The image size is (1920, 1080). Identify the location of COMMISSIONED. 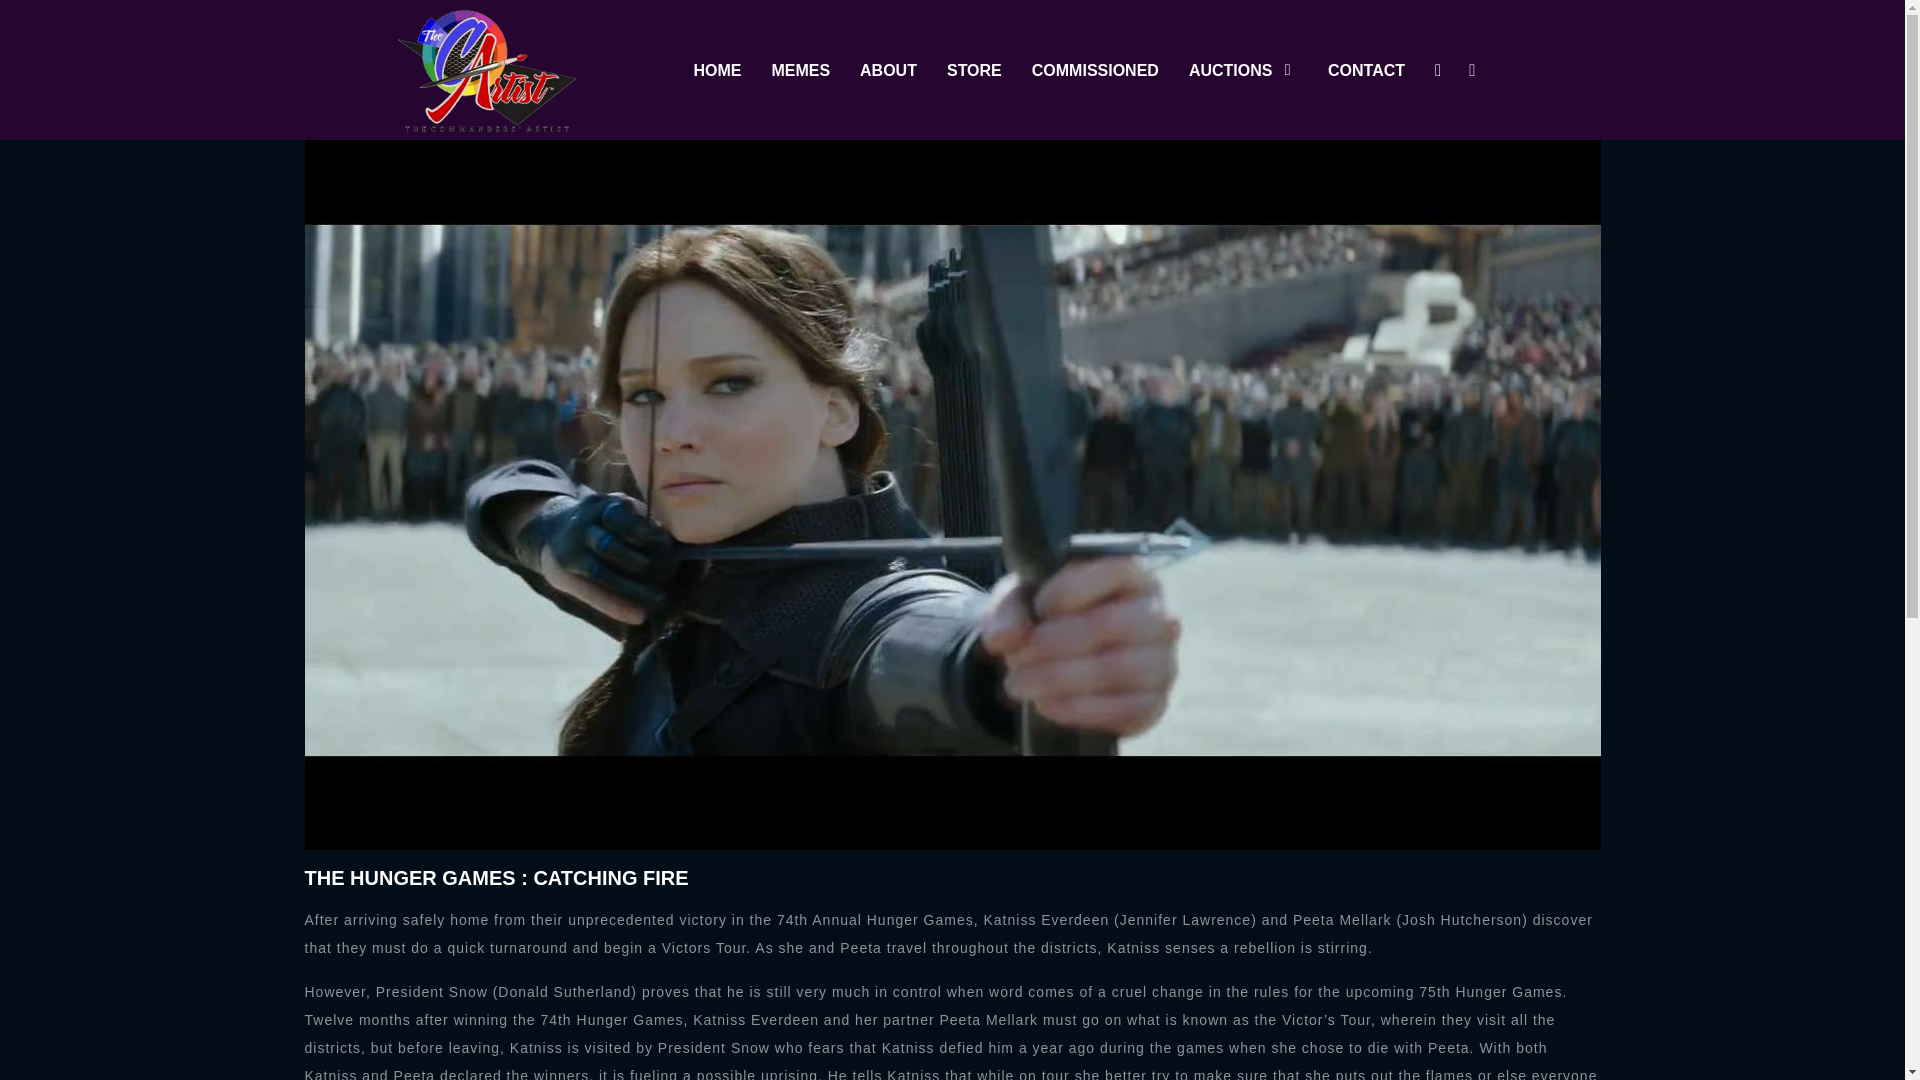
(1096, 70).